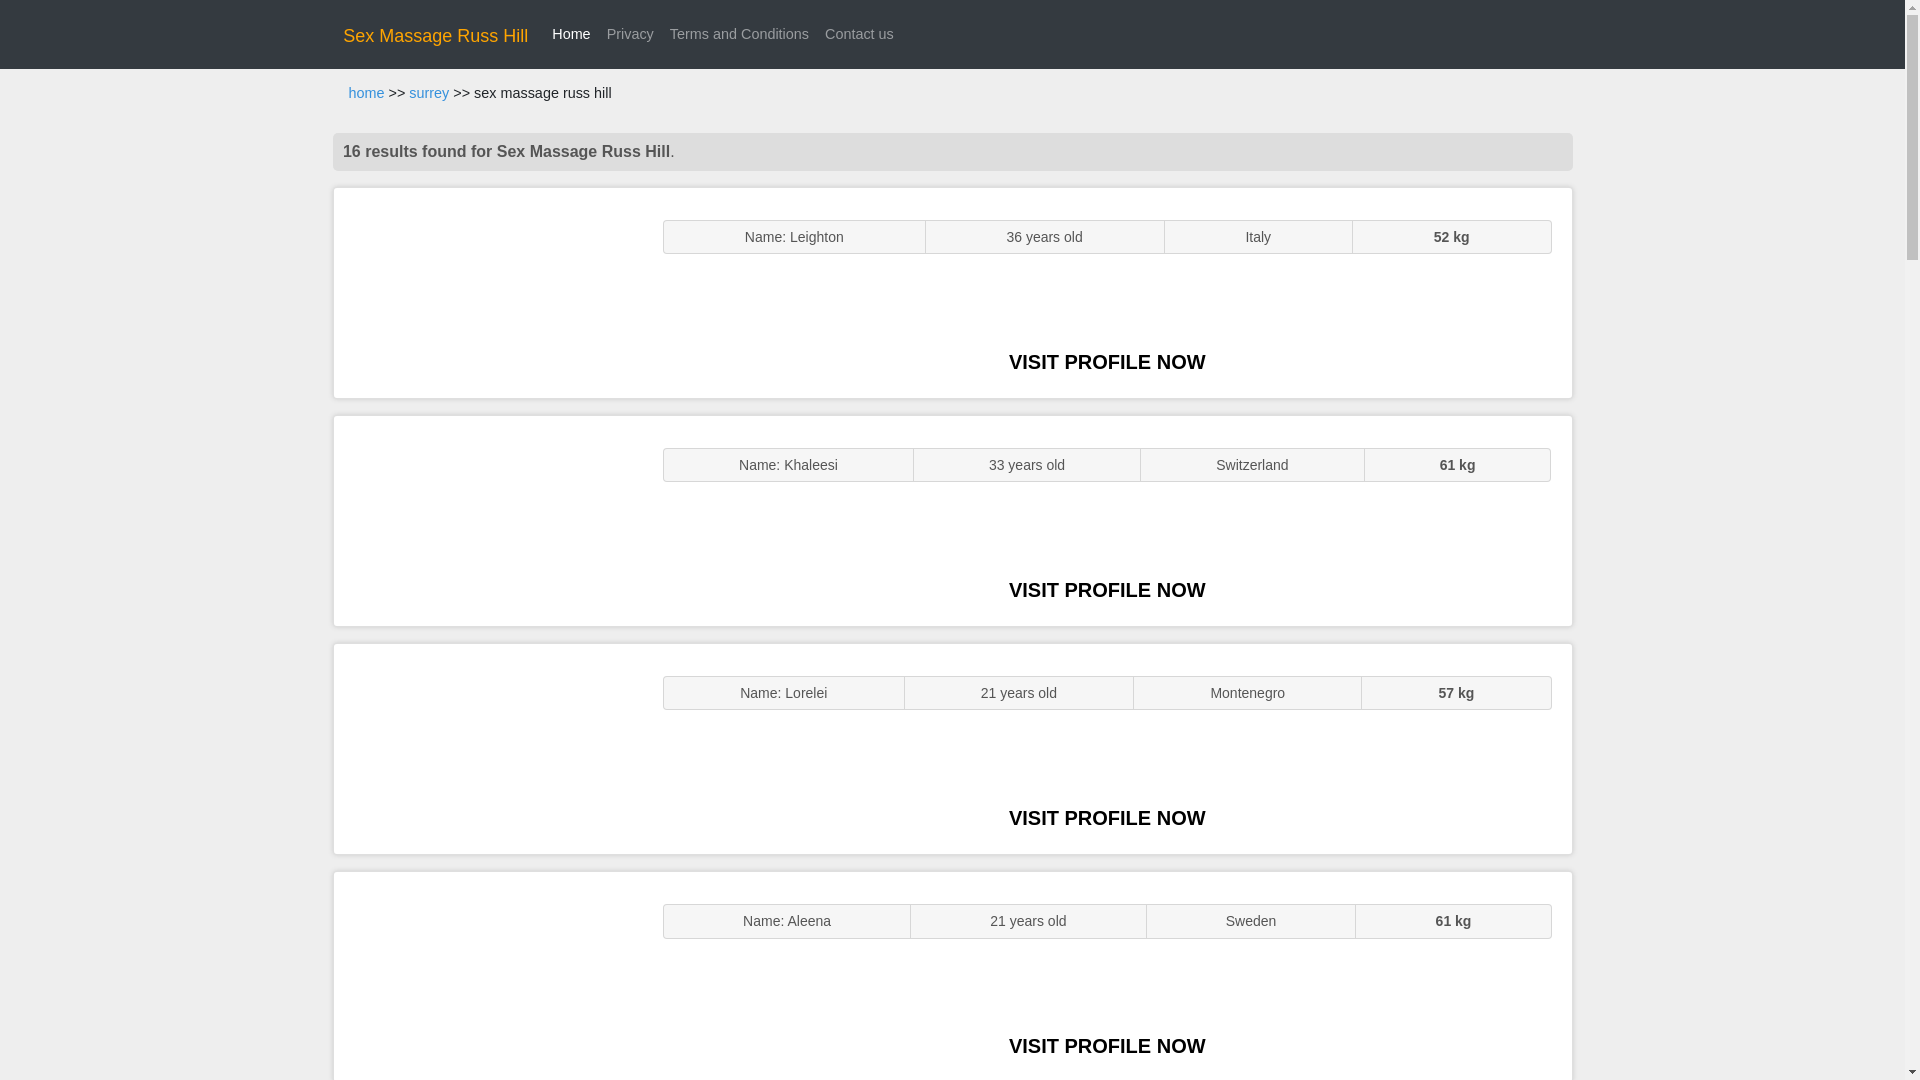 The height and width of the screenshot is (1080, 1920). I want to click on VISIT PROFILE NOW, so click(1107, 1046).